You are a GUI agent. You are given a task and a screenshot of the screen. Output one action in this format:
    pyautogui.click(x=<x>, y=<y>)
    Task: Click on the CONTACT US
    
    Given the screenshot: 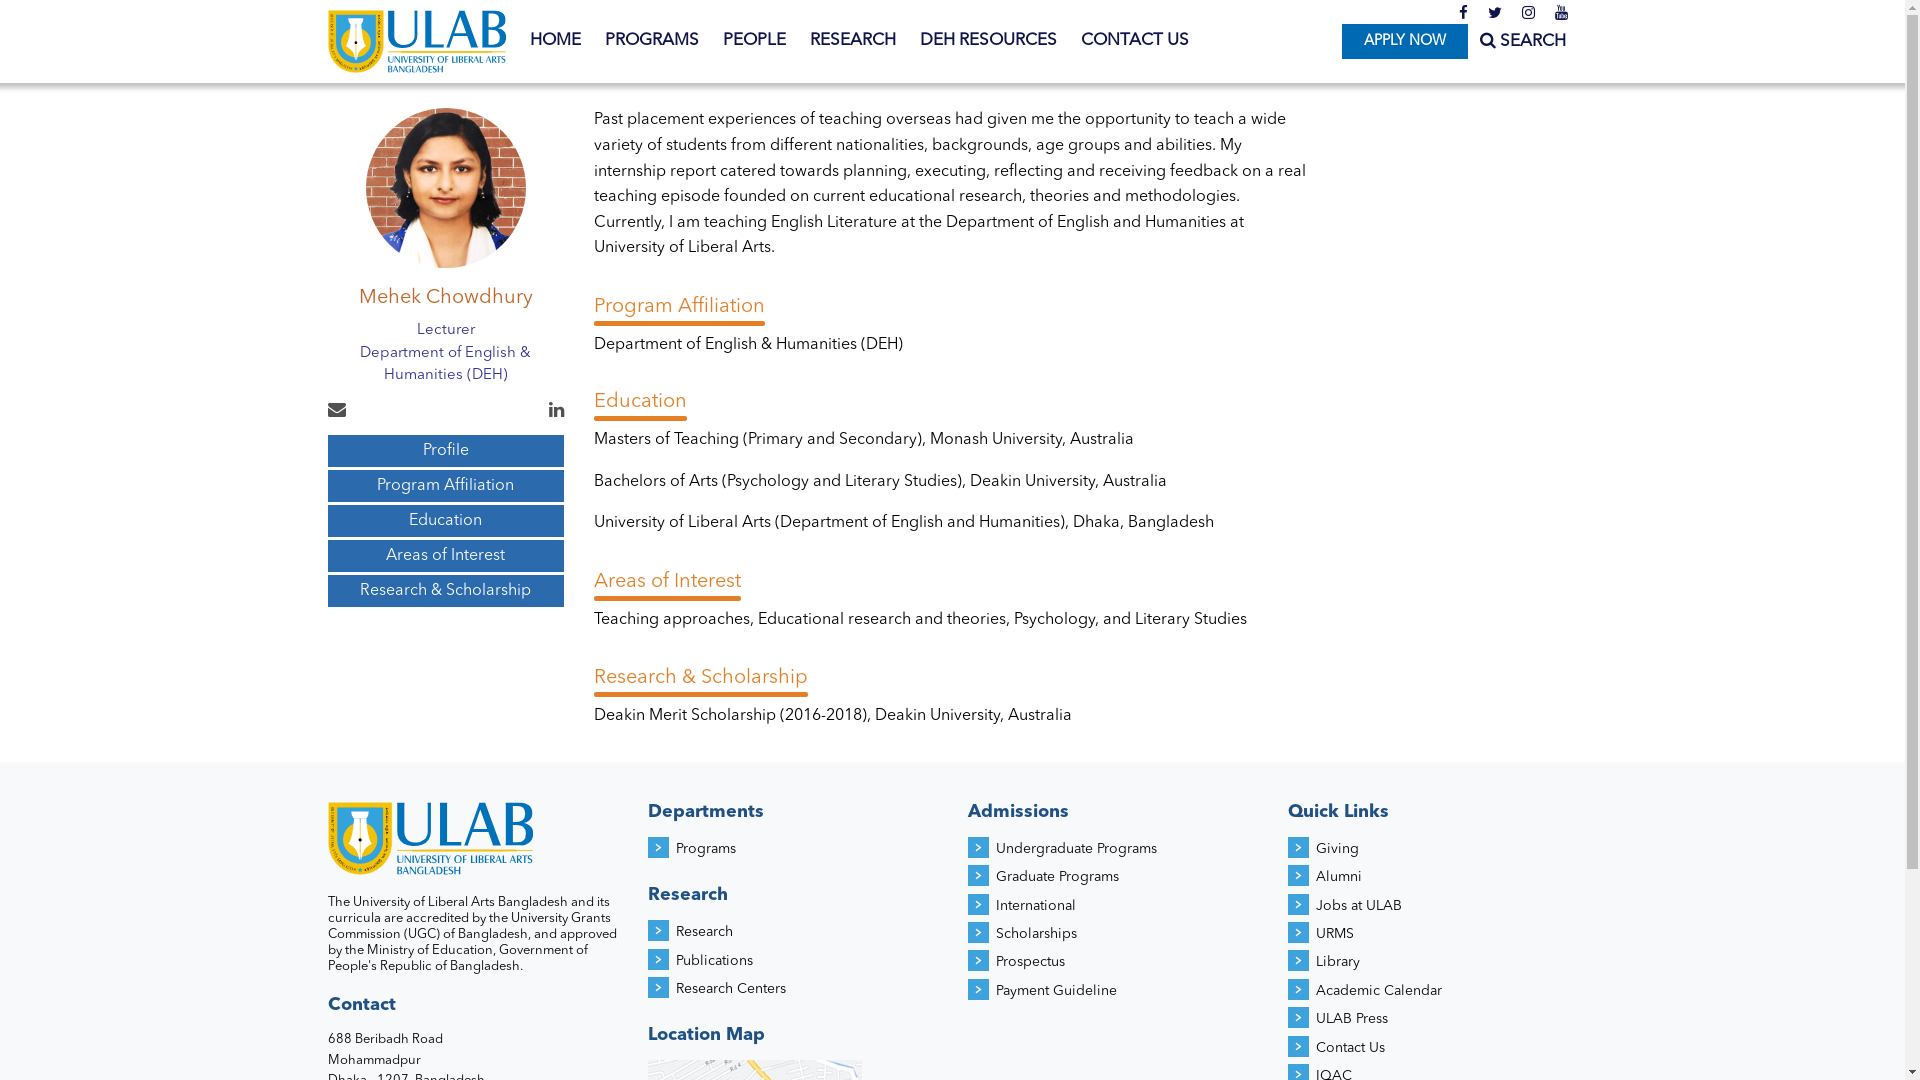 What is the action you would take?
    pyautogui.click(x=1134, y=41)
    